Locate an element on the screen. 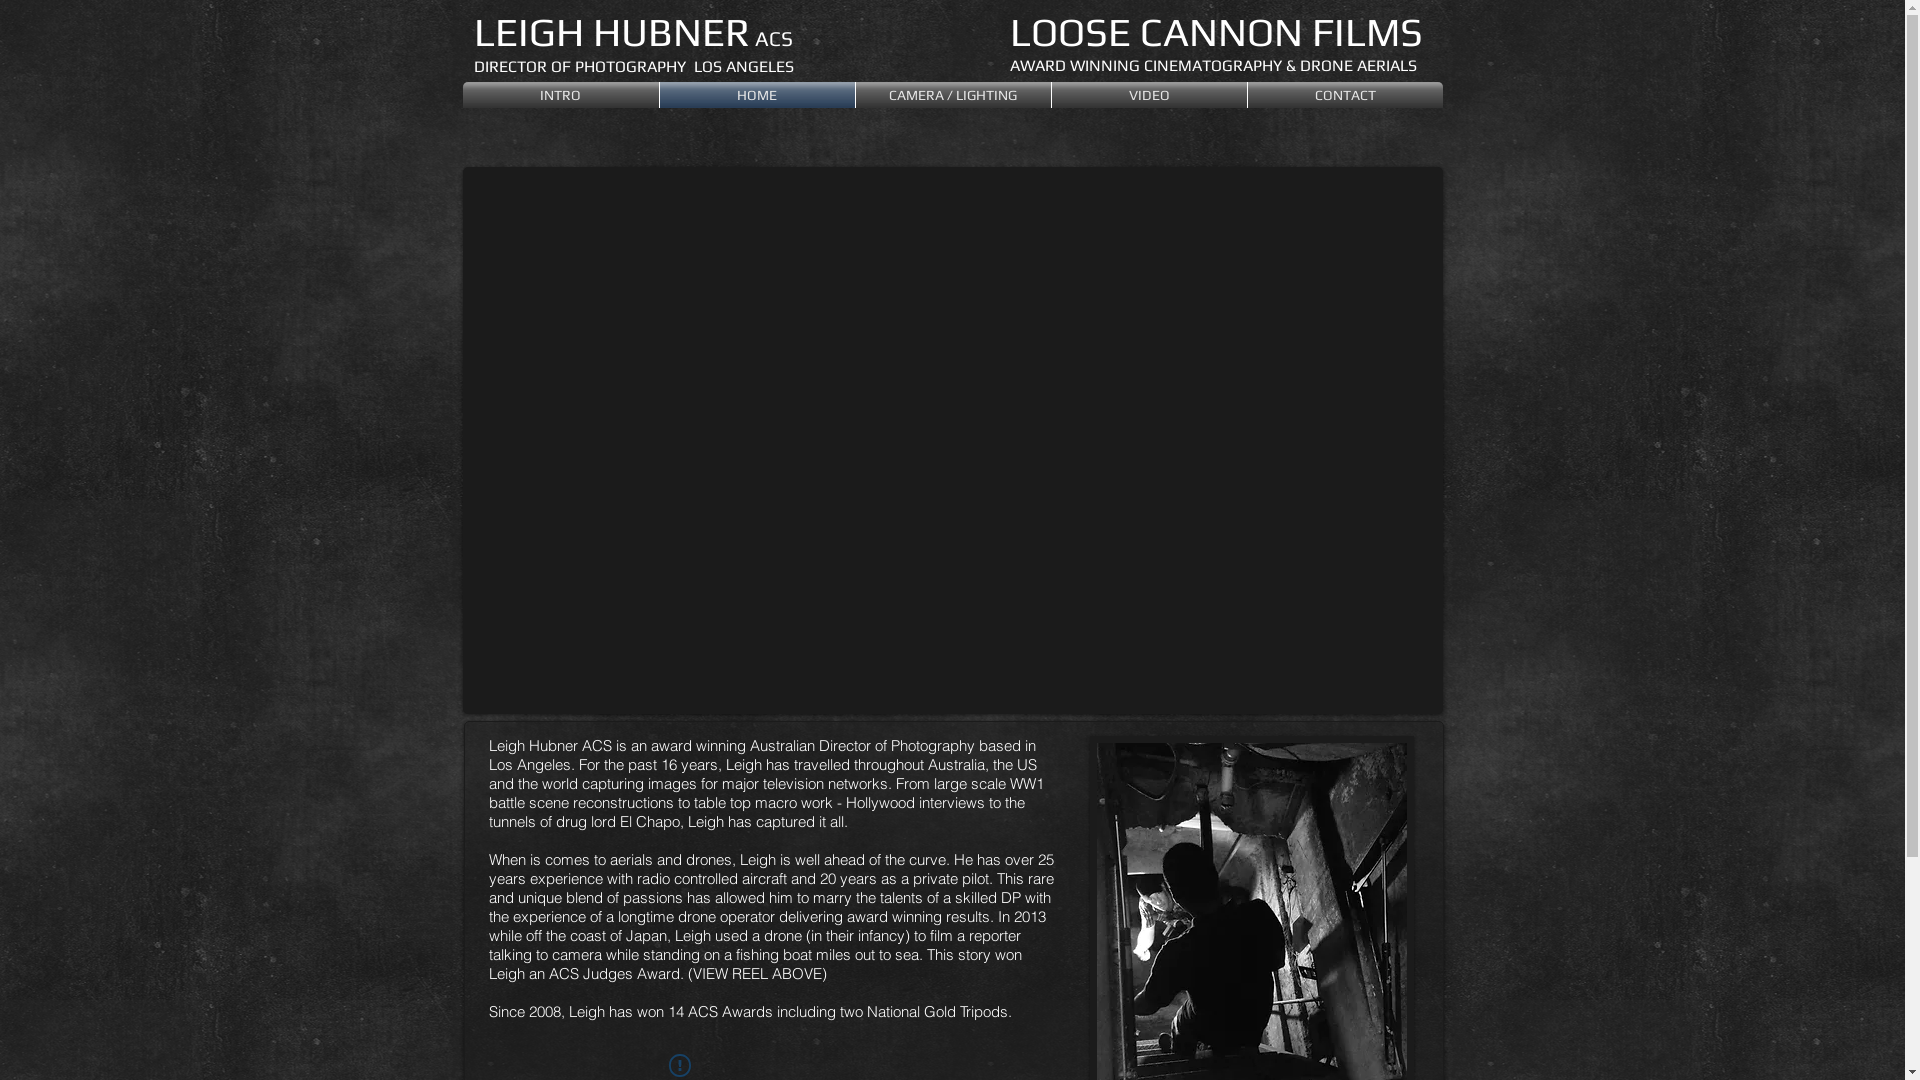 The width and height of the screenshot is (1920, 1080). CONTACT is located at coordinates (1346, 95).